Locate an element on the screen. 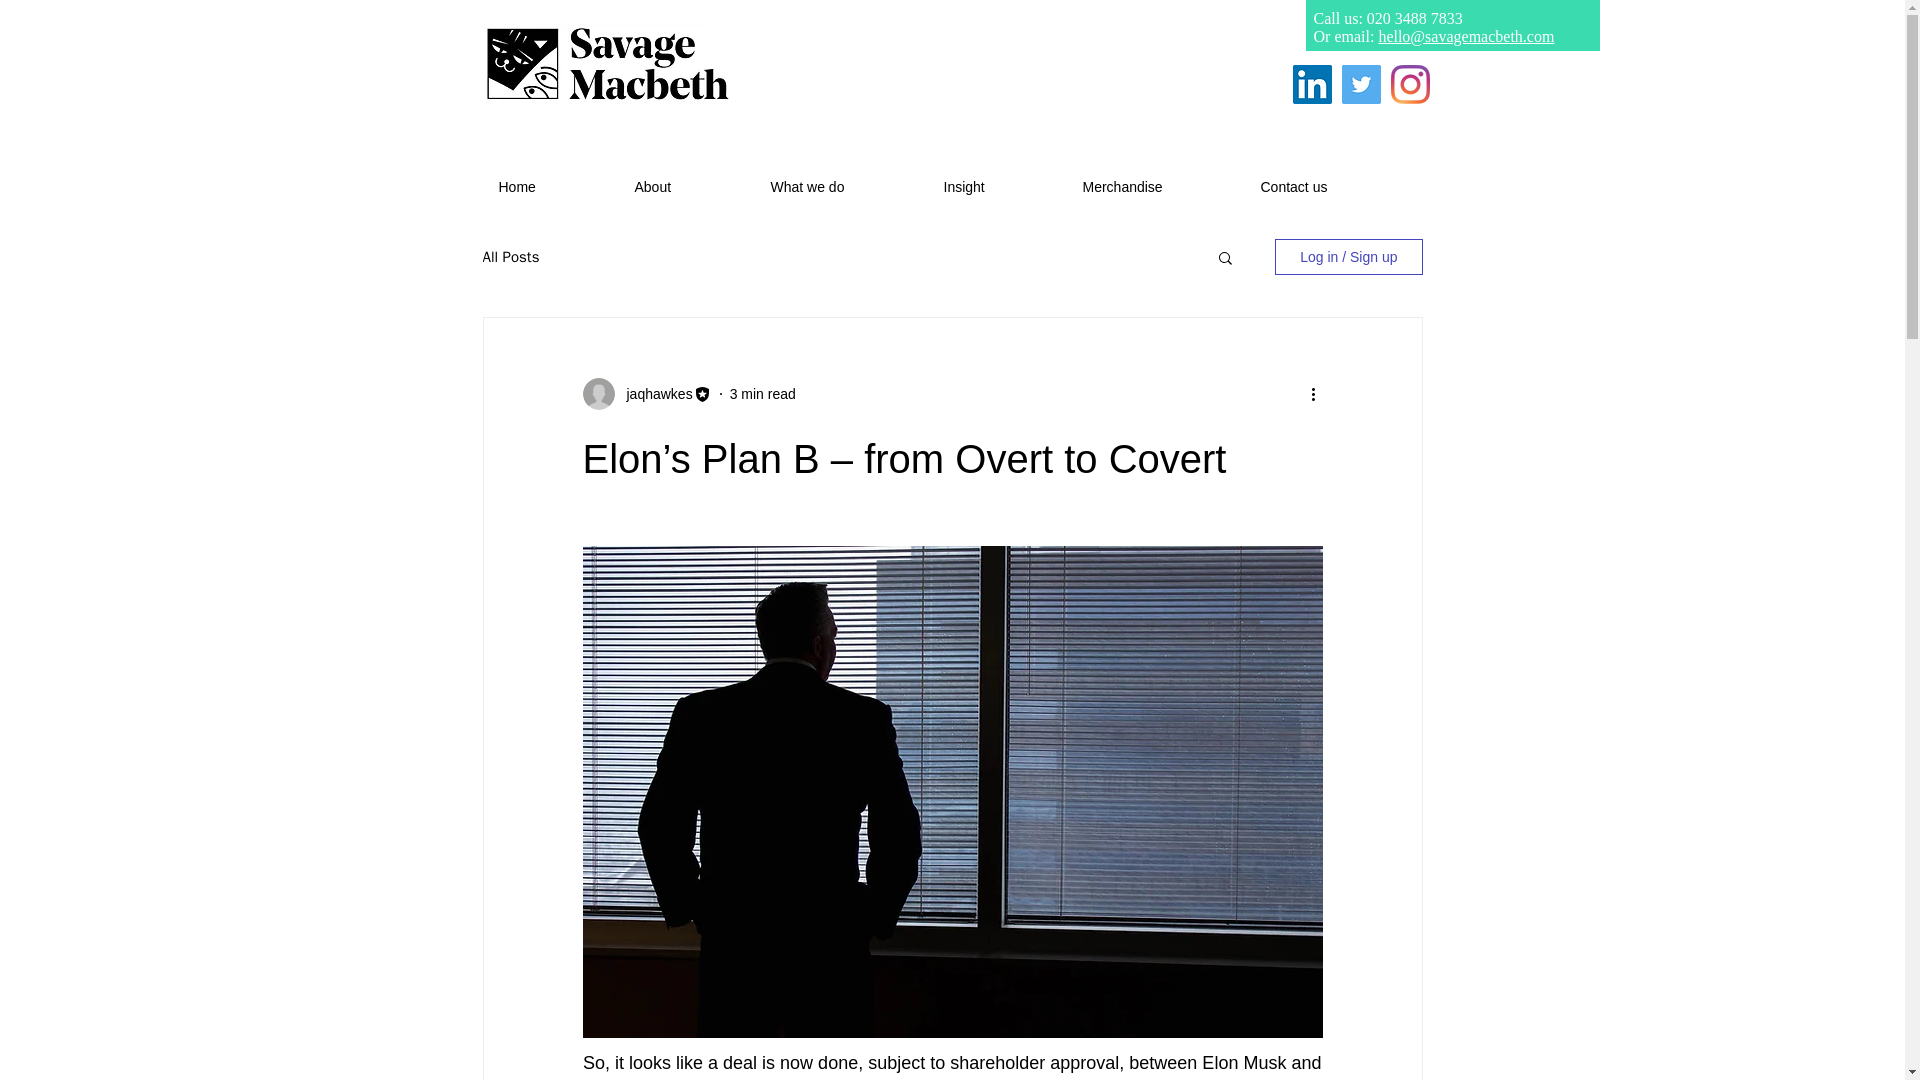 This screenshot has width=1920, height=1080. Contact us is located at coordinates (1328, 186).